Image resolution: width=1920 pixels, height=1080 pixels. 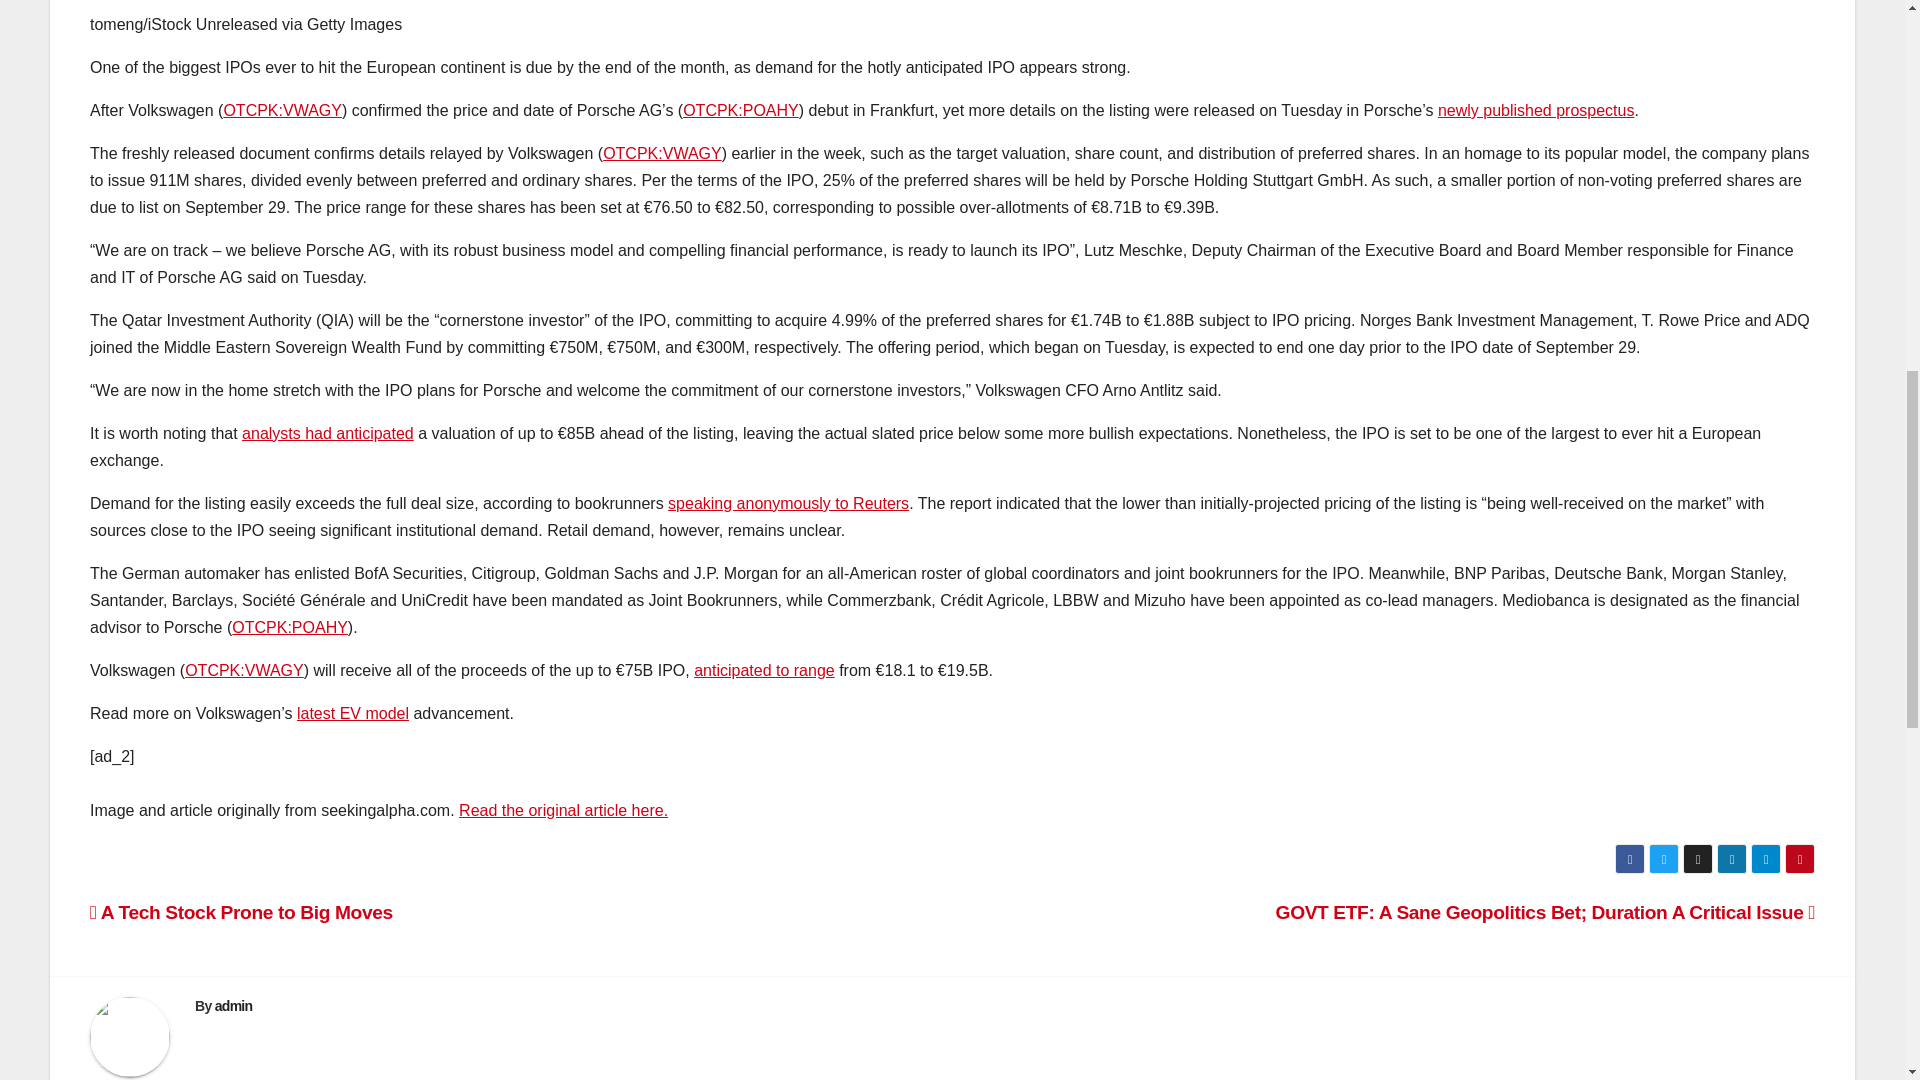 What do you see at coordinates (740, 110) in the screenshot?
I see `Porsche Automobil Holding SE` at bounding box center [740, 110].